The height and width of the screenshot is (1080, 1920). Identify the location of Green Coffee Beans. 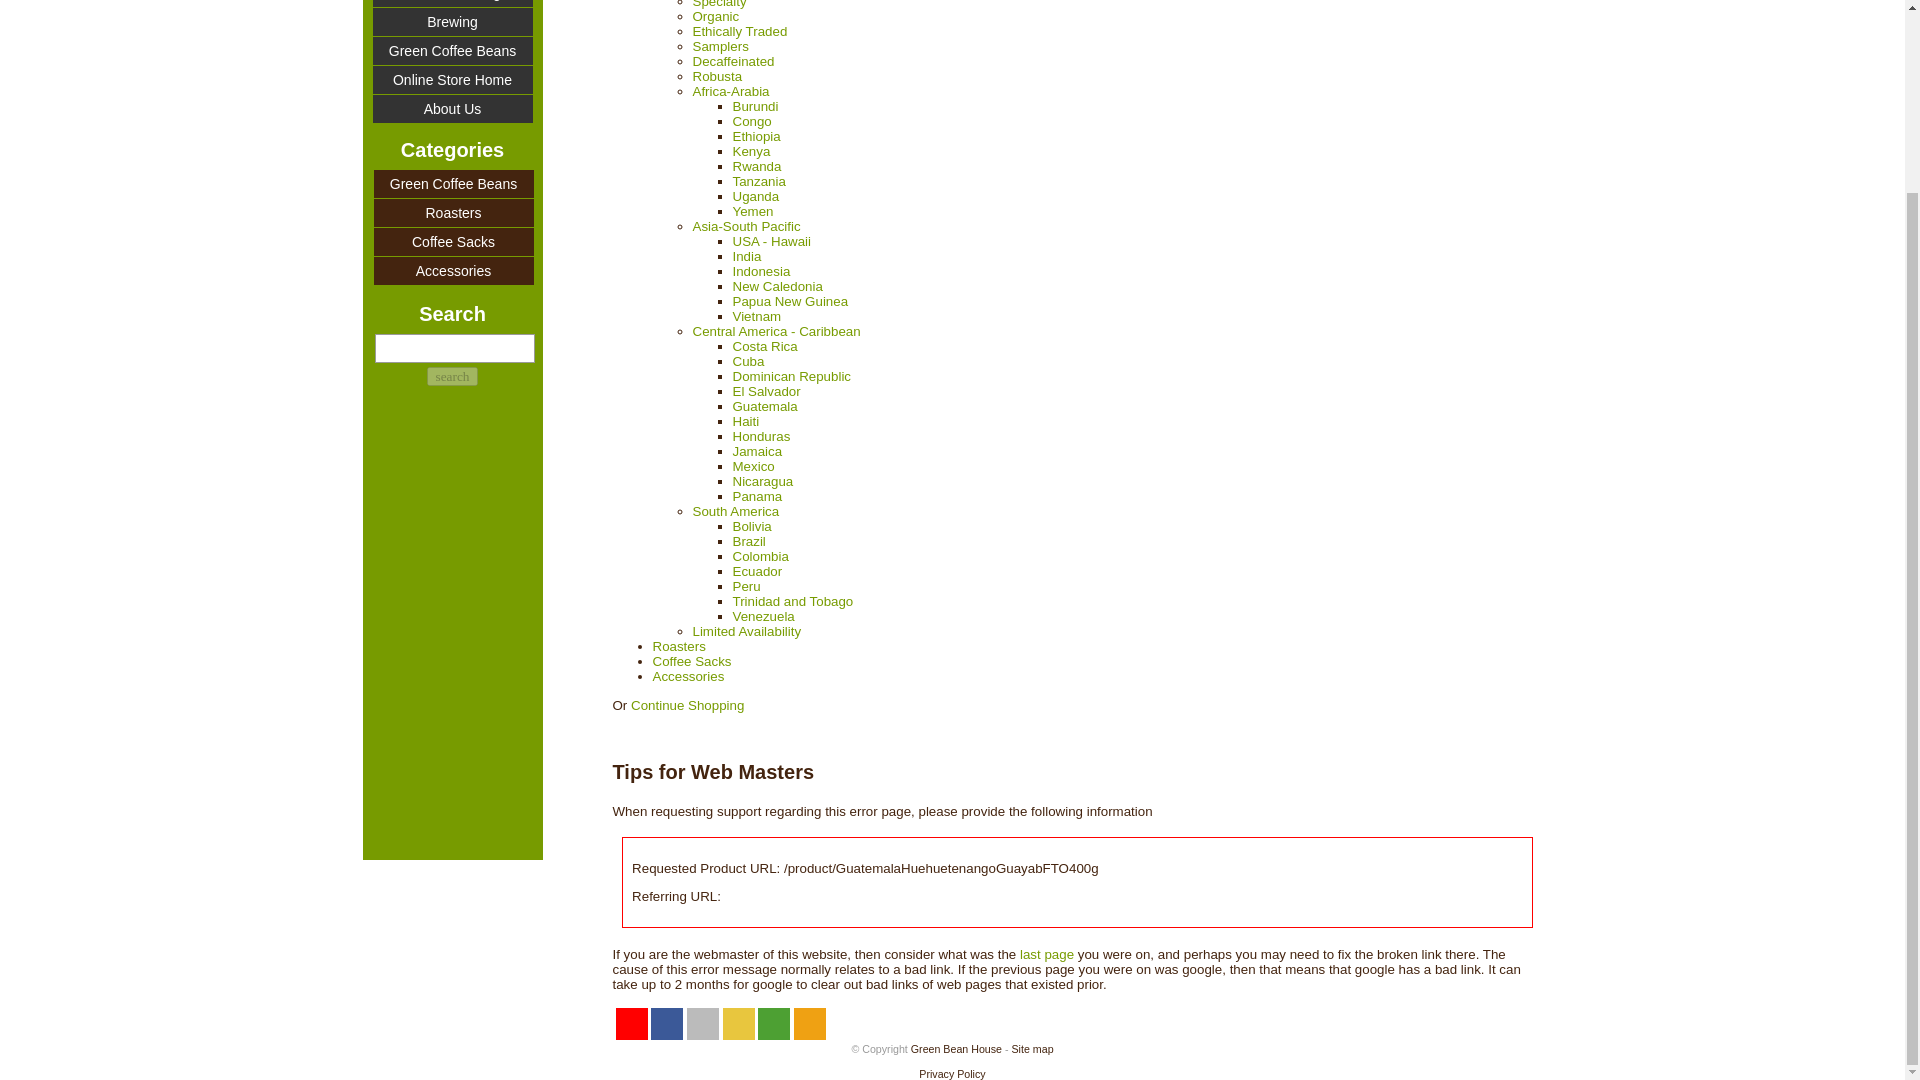
(454, 183).